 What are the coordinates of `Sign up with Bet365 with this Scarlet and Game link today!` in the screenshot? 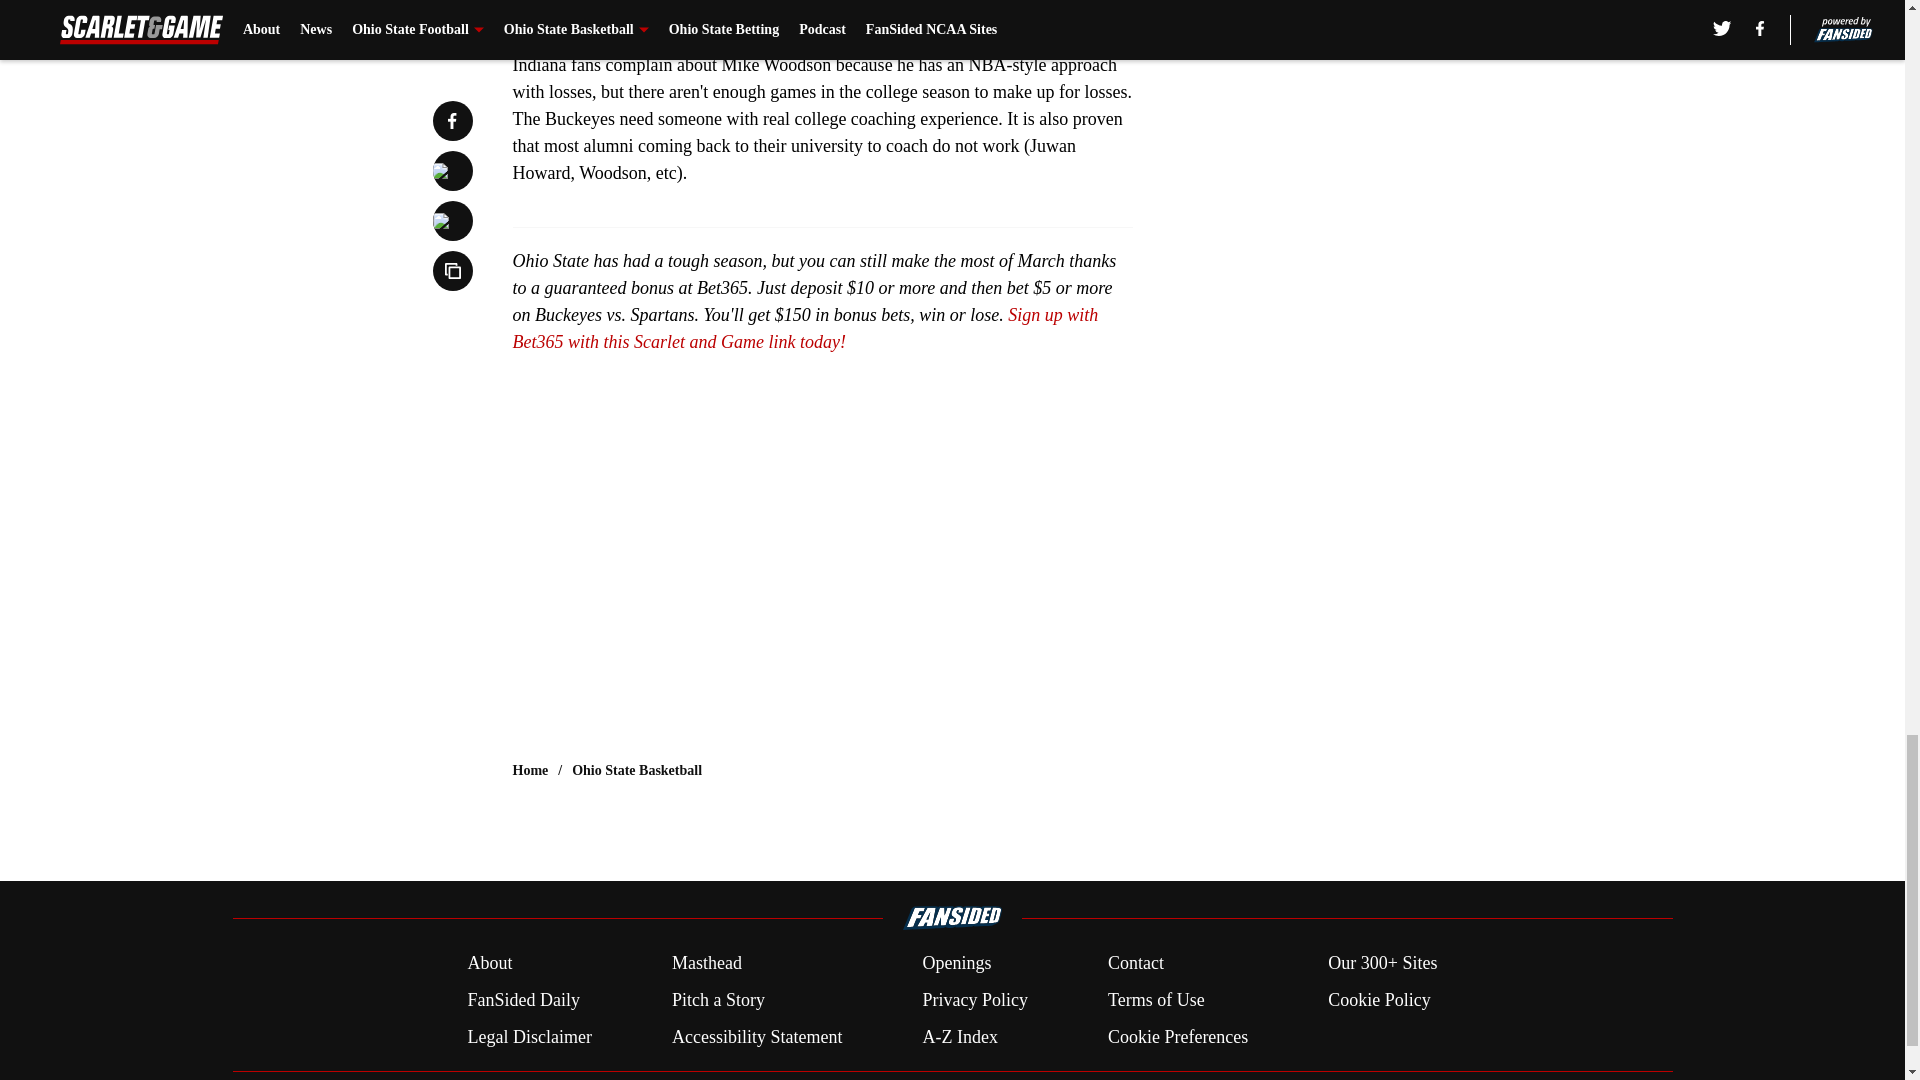 It's located at (805, 328).